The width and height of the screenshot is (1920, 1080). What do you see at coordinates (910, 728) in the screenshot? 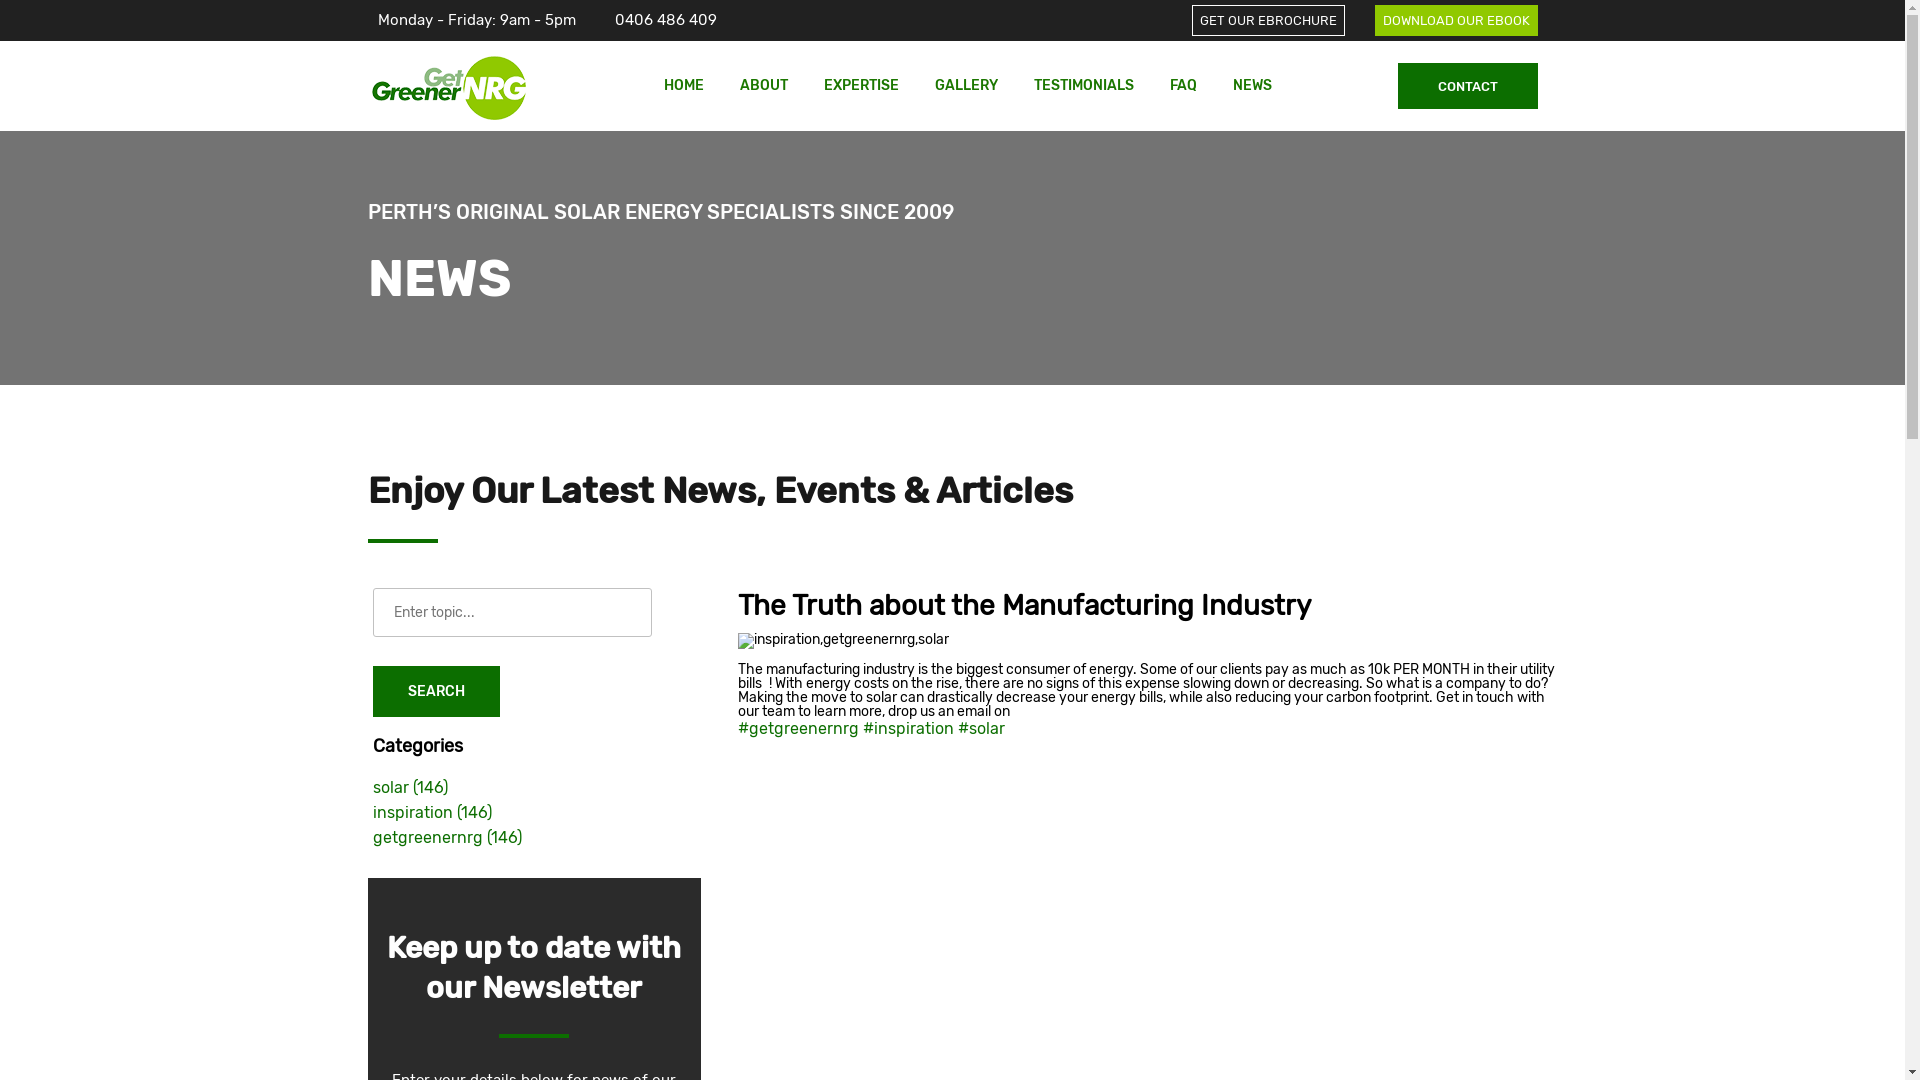
I see `#inspiration` at bounding box center [910, 728].